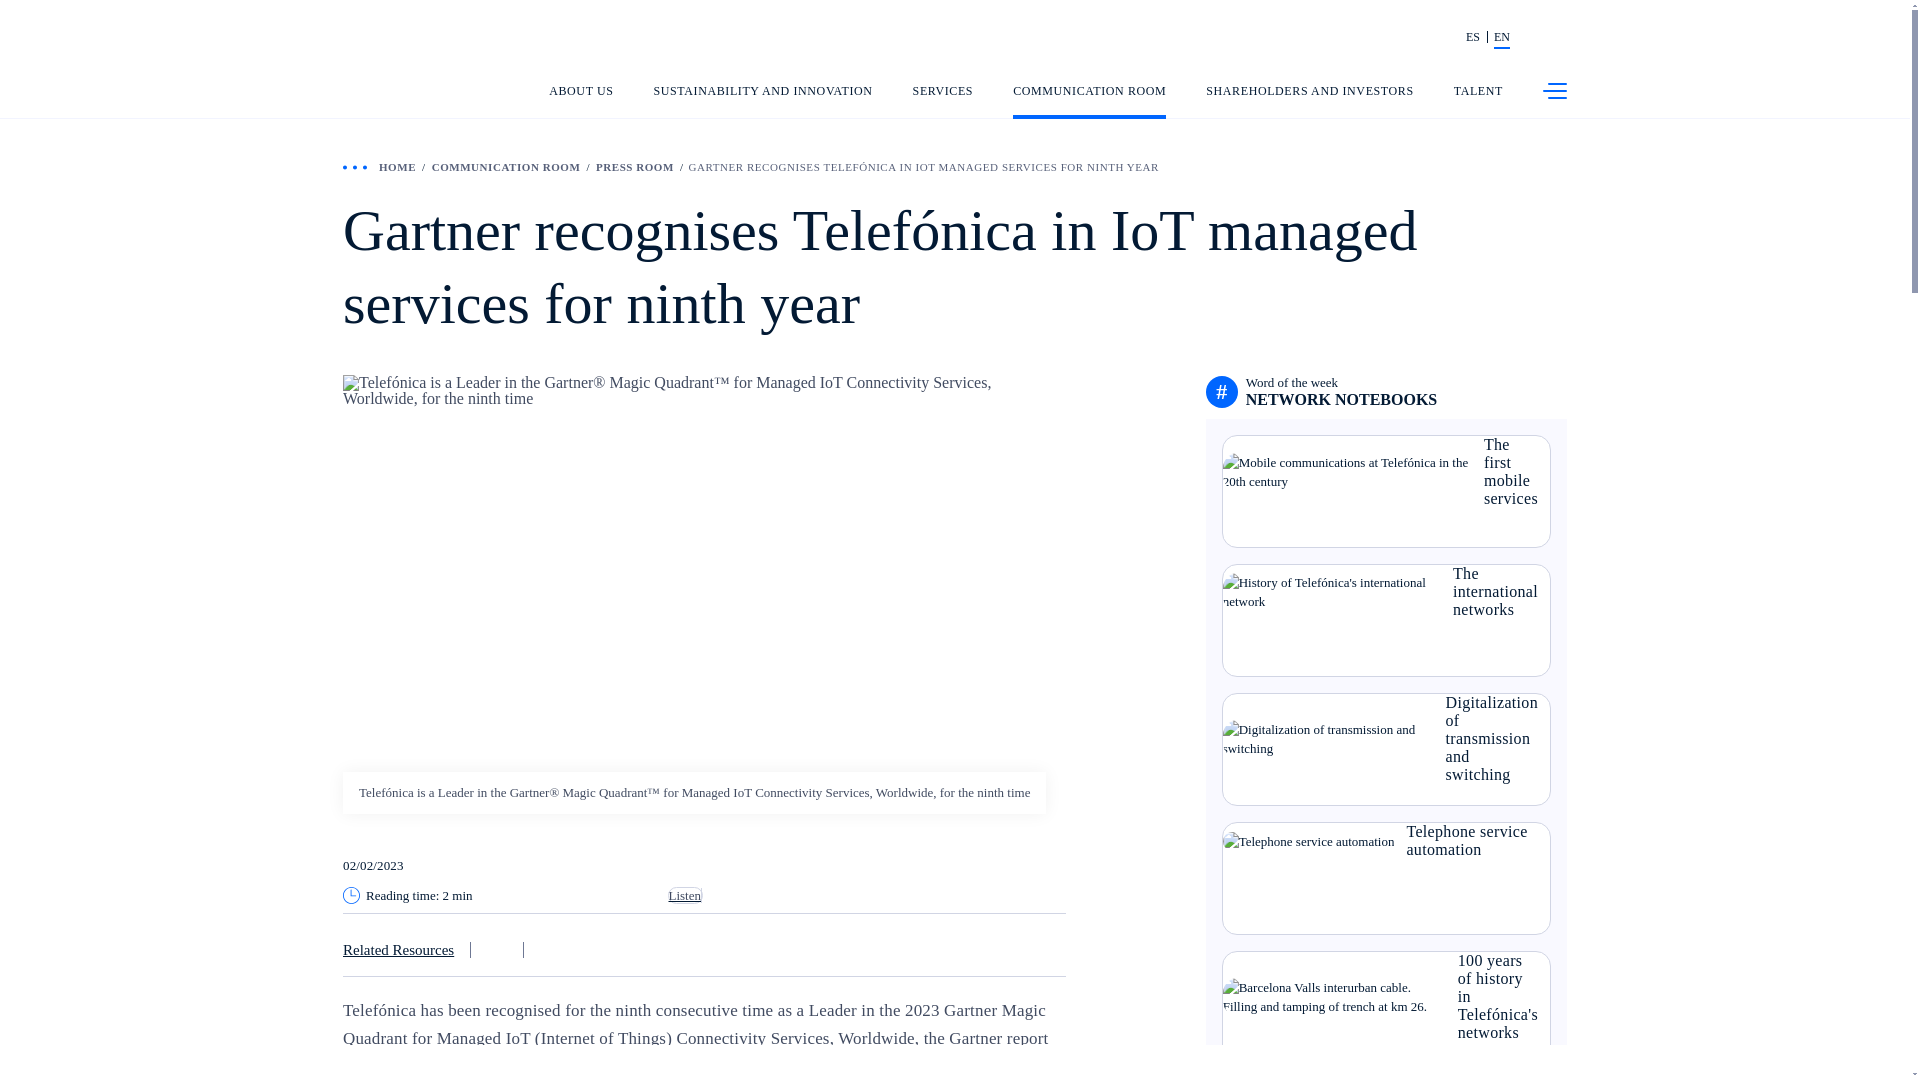  What do you see at coordinates (764, 101) in the screenshot?
I see `SUSTAINABILITY AND INNOVATION` at bounding box center [764, 101].